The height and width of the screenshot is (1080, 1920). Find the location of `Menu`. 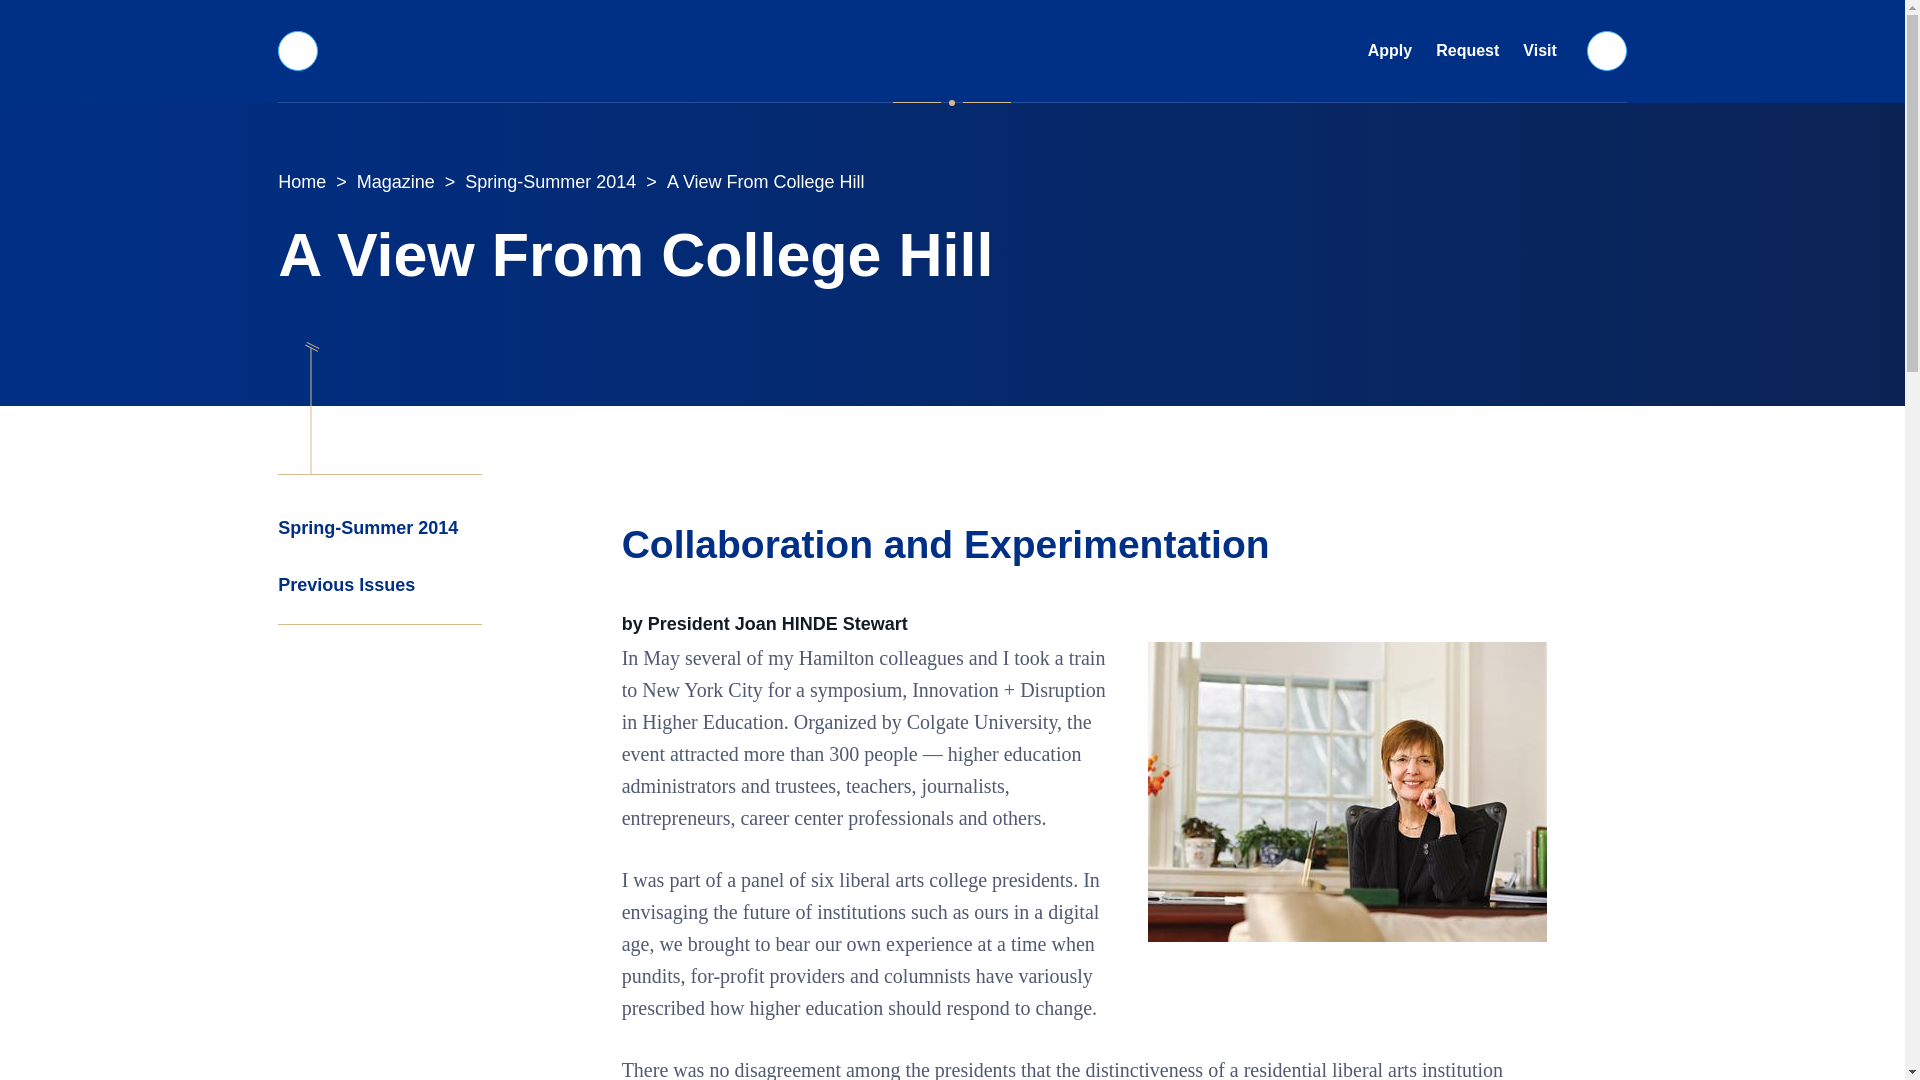

Menu is located at coordinates (297, 50).